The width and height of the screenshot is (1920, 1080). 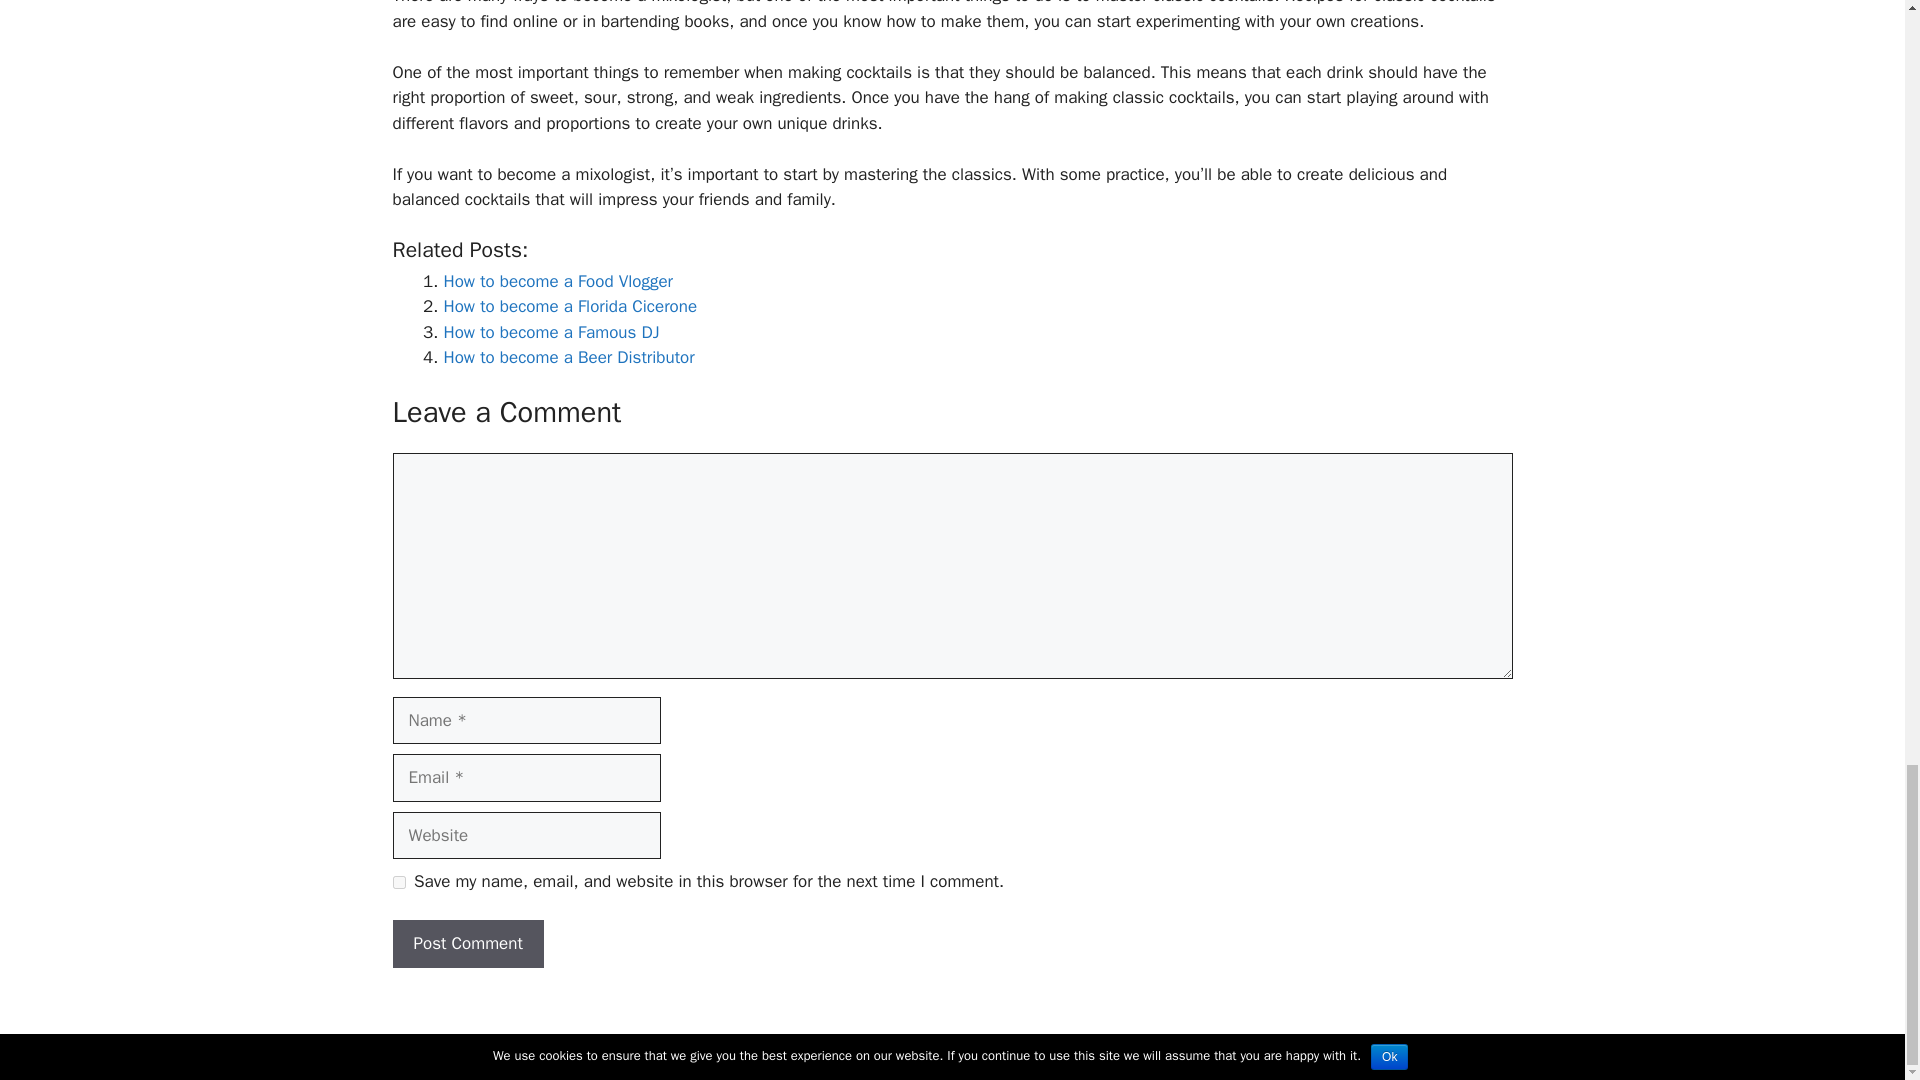 I want to click on Cookies policy, so click(x=1060, y=1049).